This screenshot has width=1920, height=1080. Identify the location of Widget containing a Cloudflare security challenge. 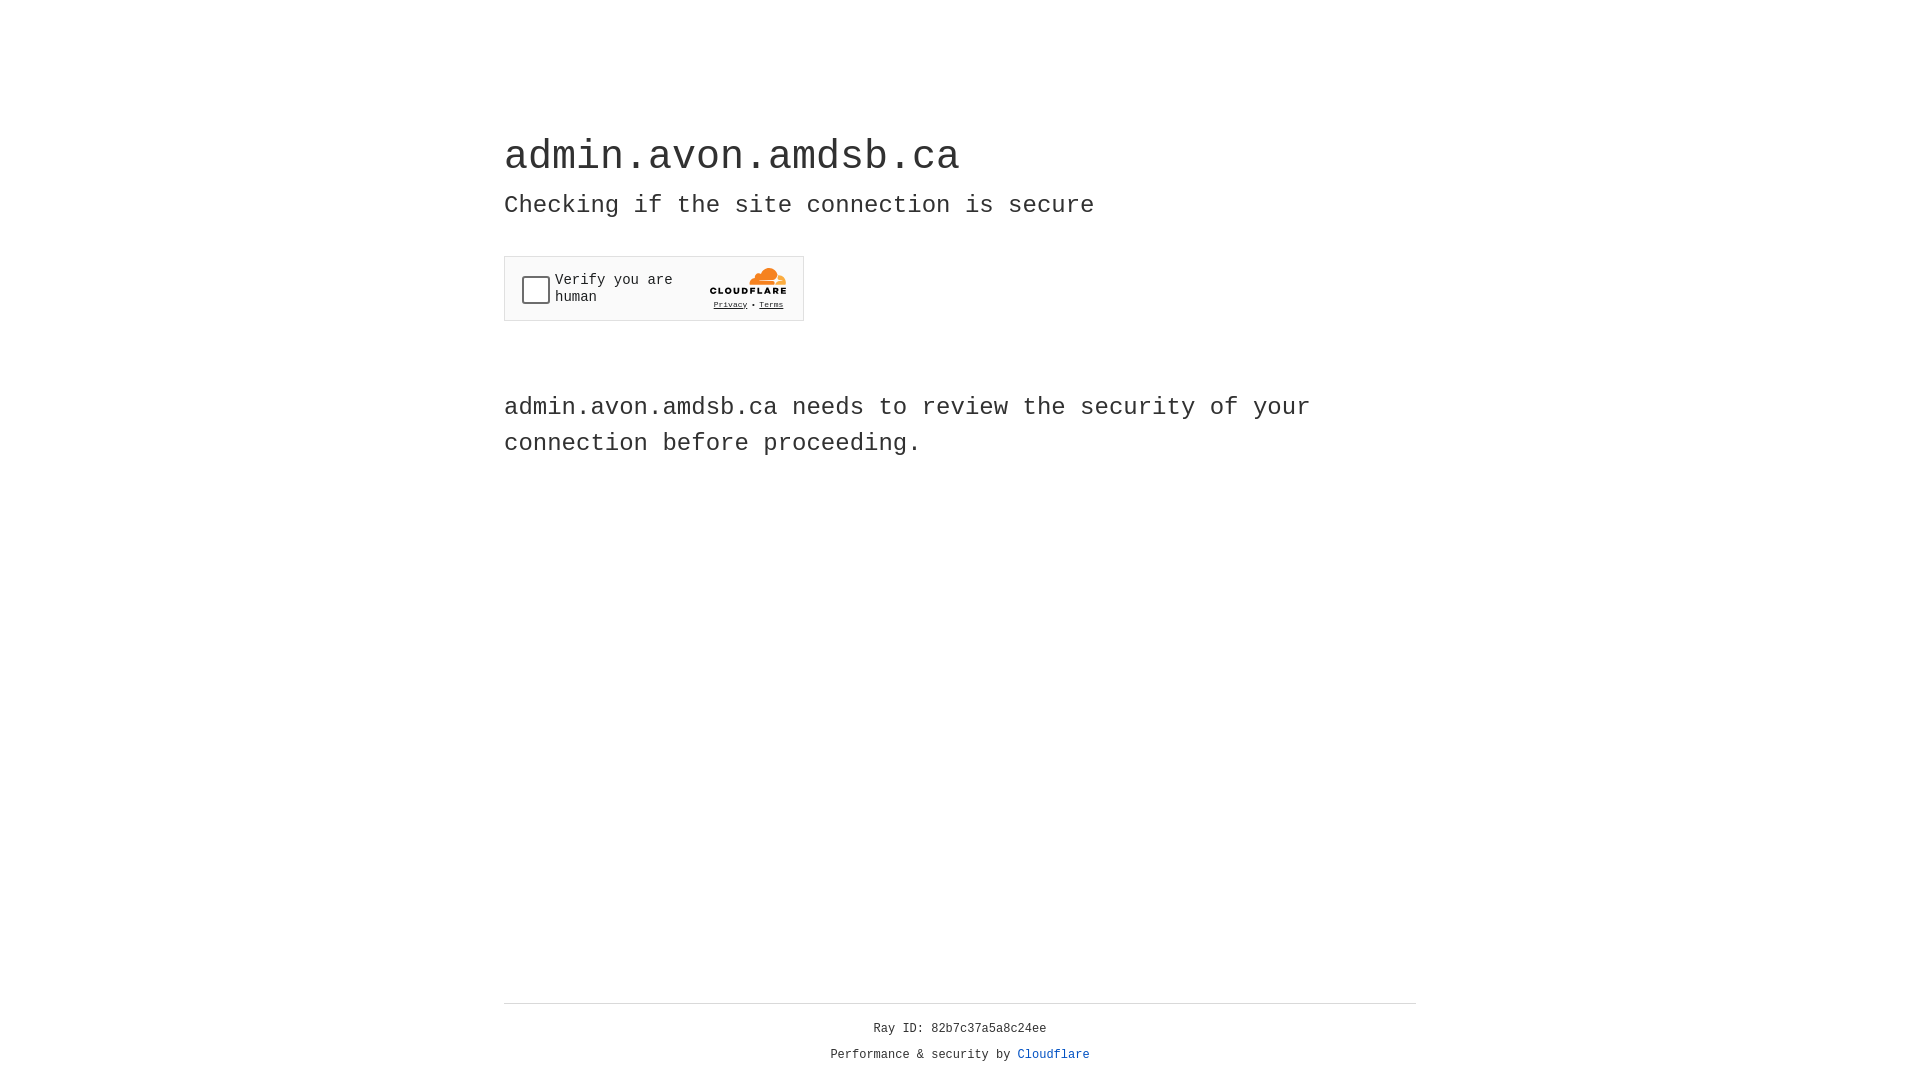
(654, 288).